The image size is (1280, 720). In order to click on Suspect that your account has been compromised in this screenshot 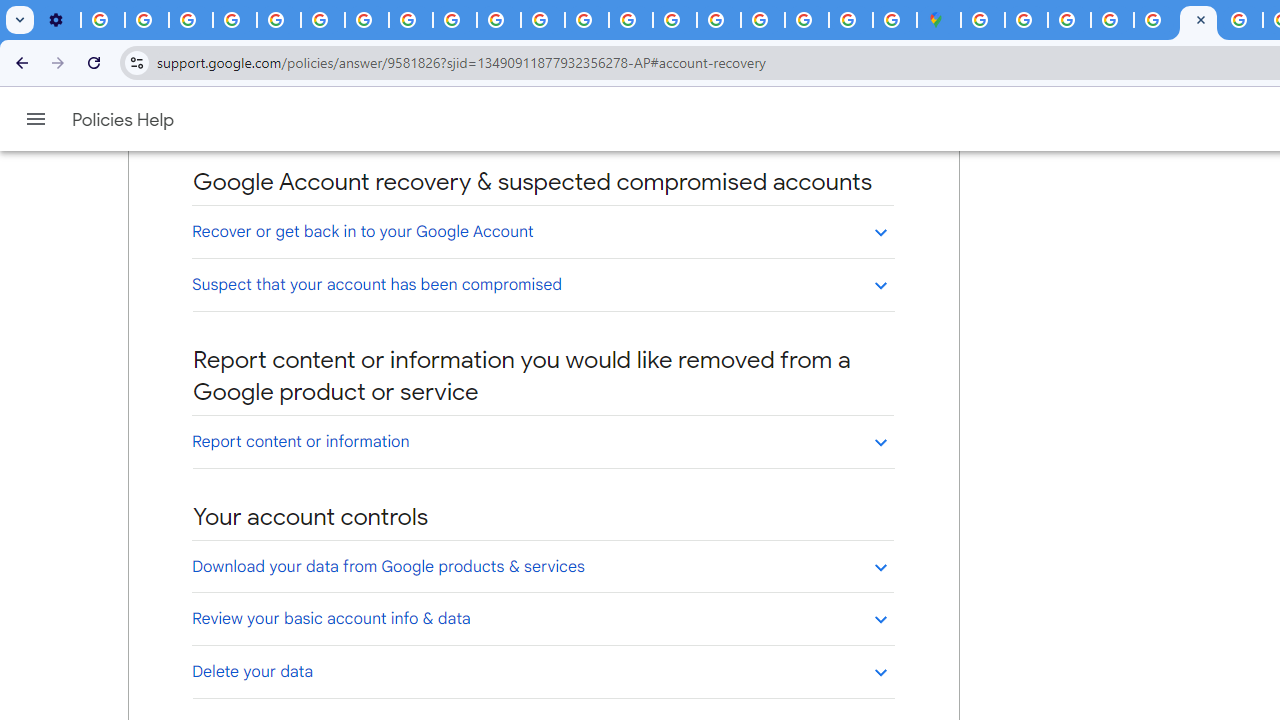, I will do `click(542, 284)`.